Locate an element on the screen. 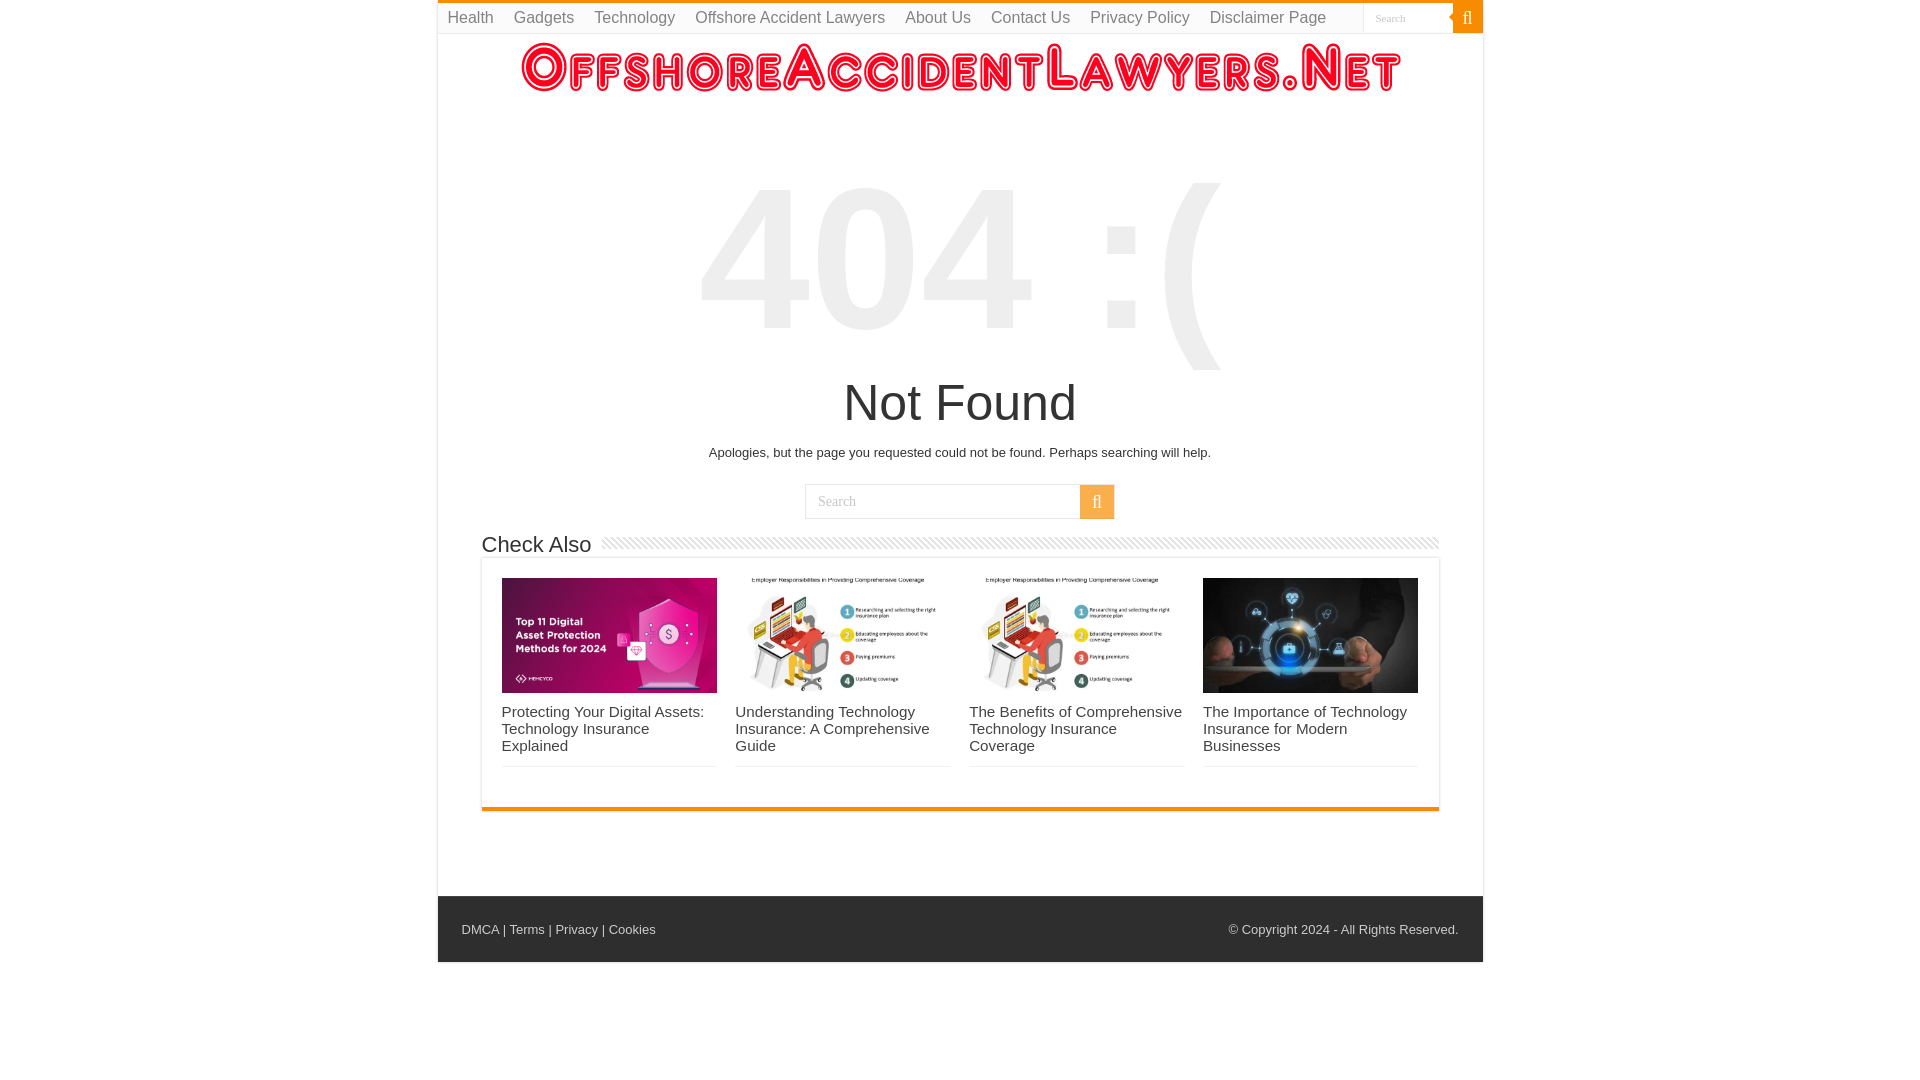 The width and height of the screenshot is (1920, 1080). Search is located at coordinates (1466, 18).